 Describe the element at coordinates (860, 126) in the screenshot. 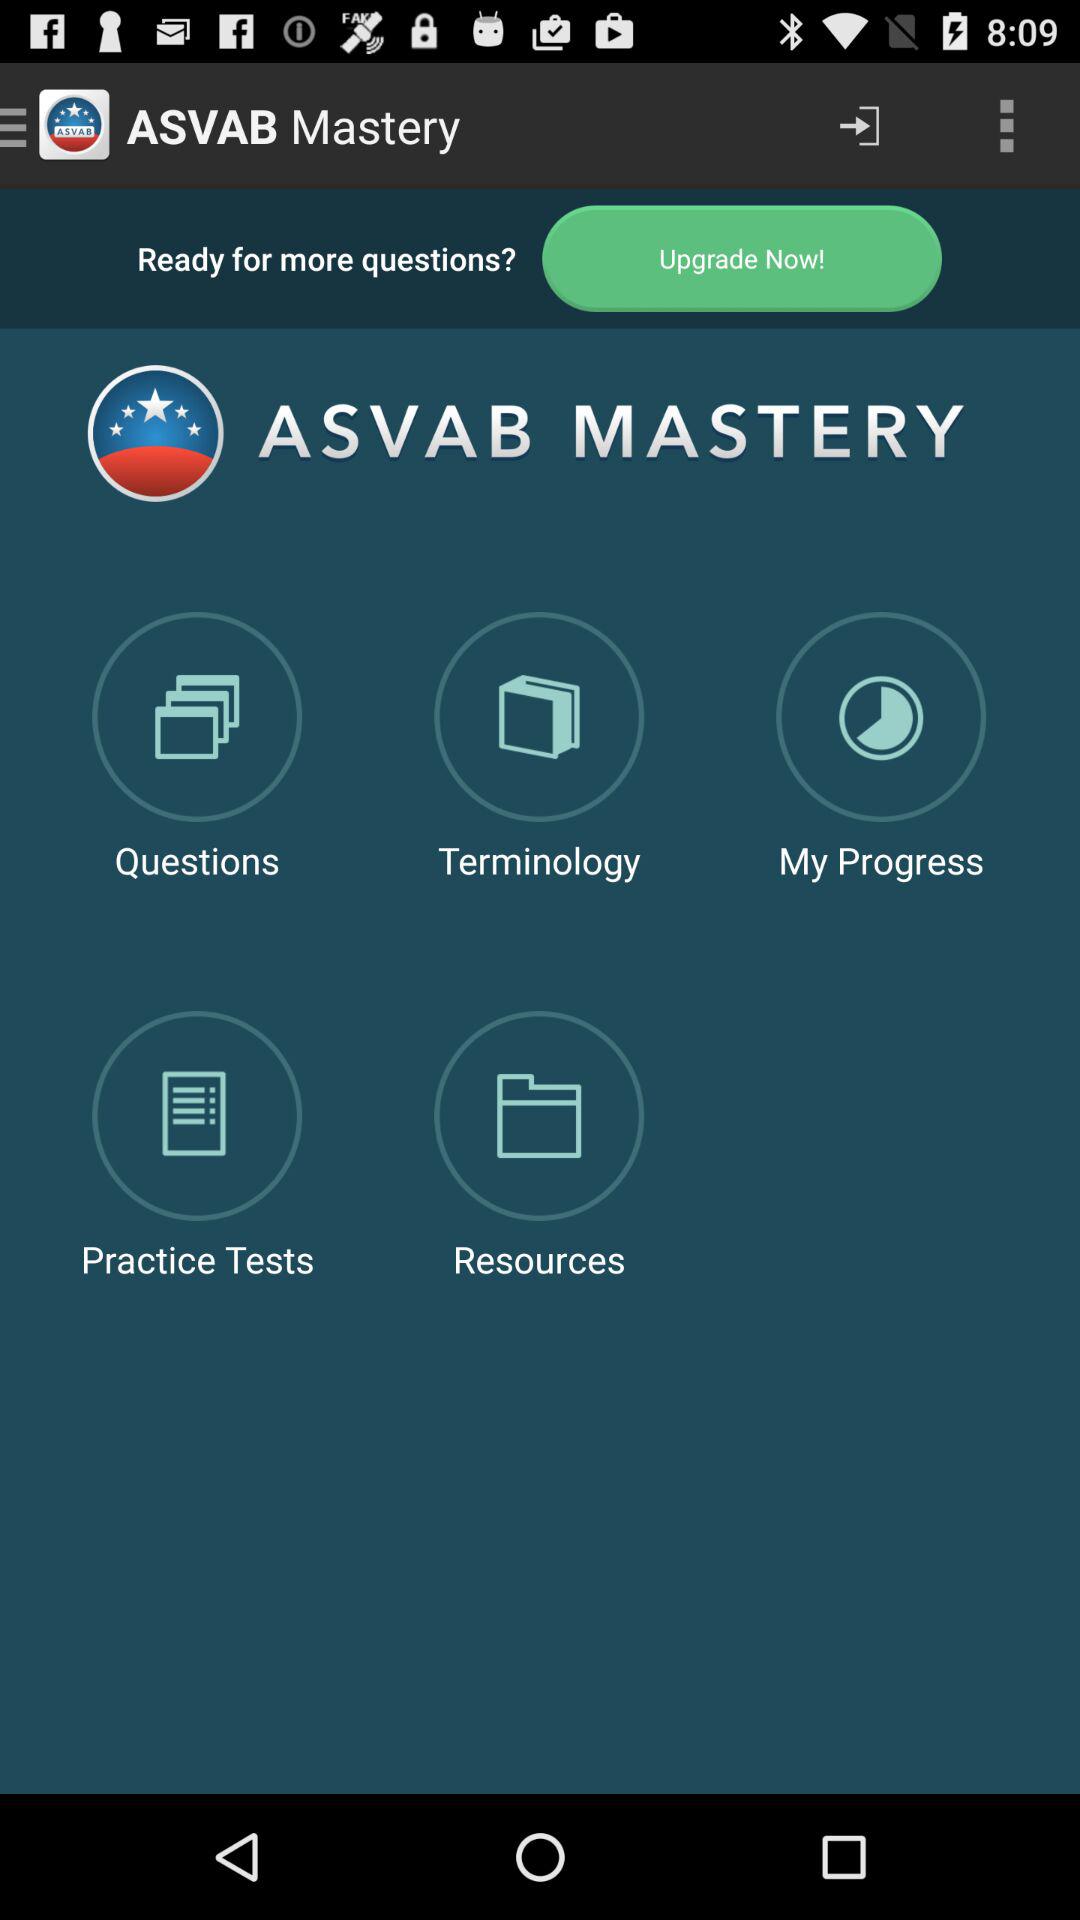

I see `select the icon which is to the immediate left of more options icon` at that location.